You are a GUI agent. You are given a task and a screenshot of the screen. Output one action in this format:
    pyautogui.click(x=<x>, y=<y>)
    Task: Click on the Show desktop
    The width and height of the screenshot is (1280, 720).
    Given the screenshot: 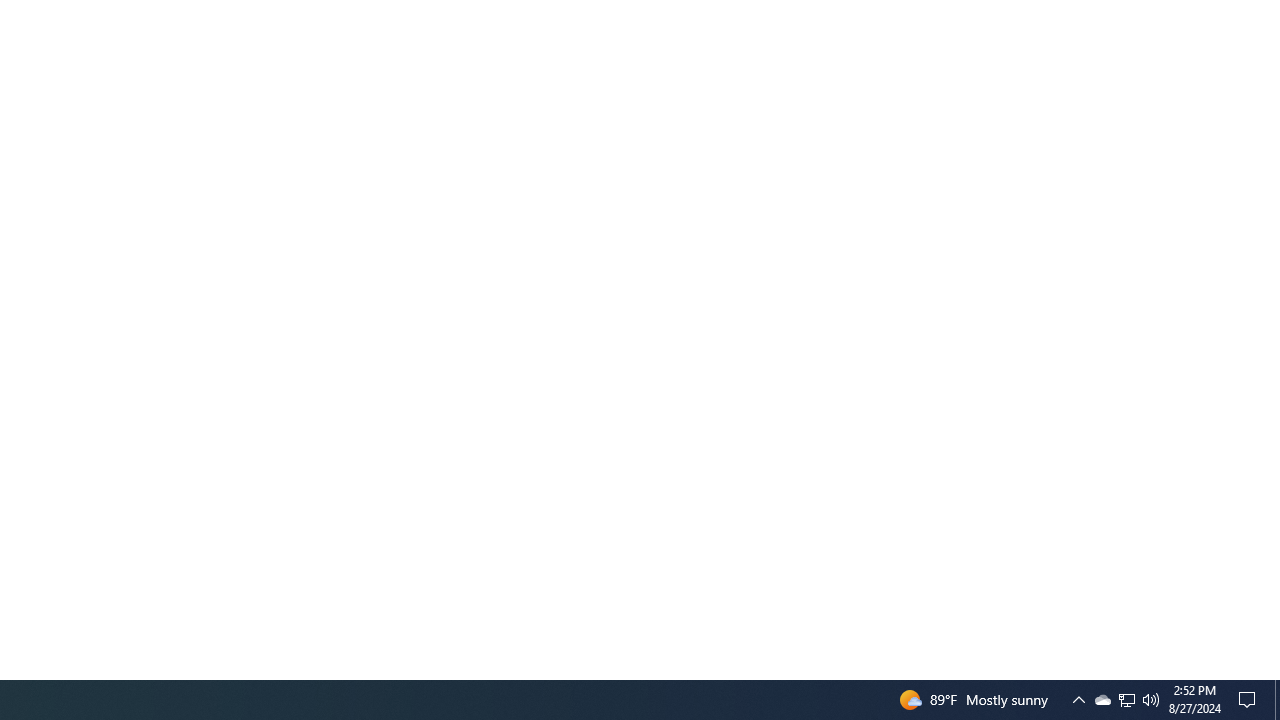 What is the action you would take?
    pyautogui.click(x=1126, y=700)
    